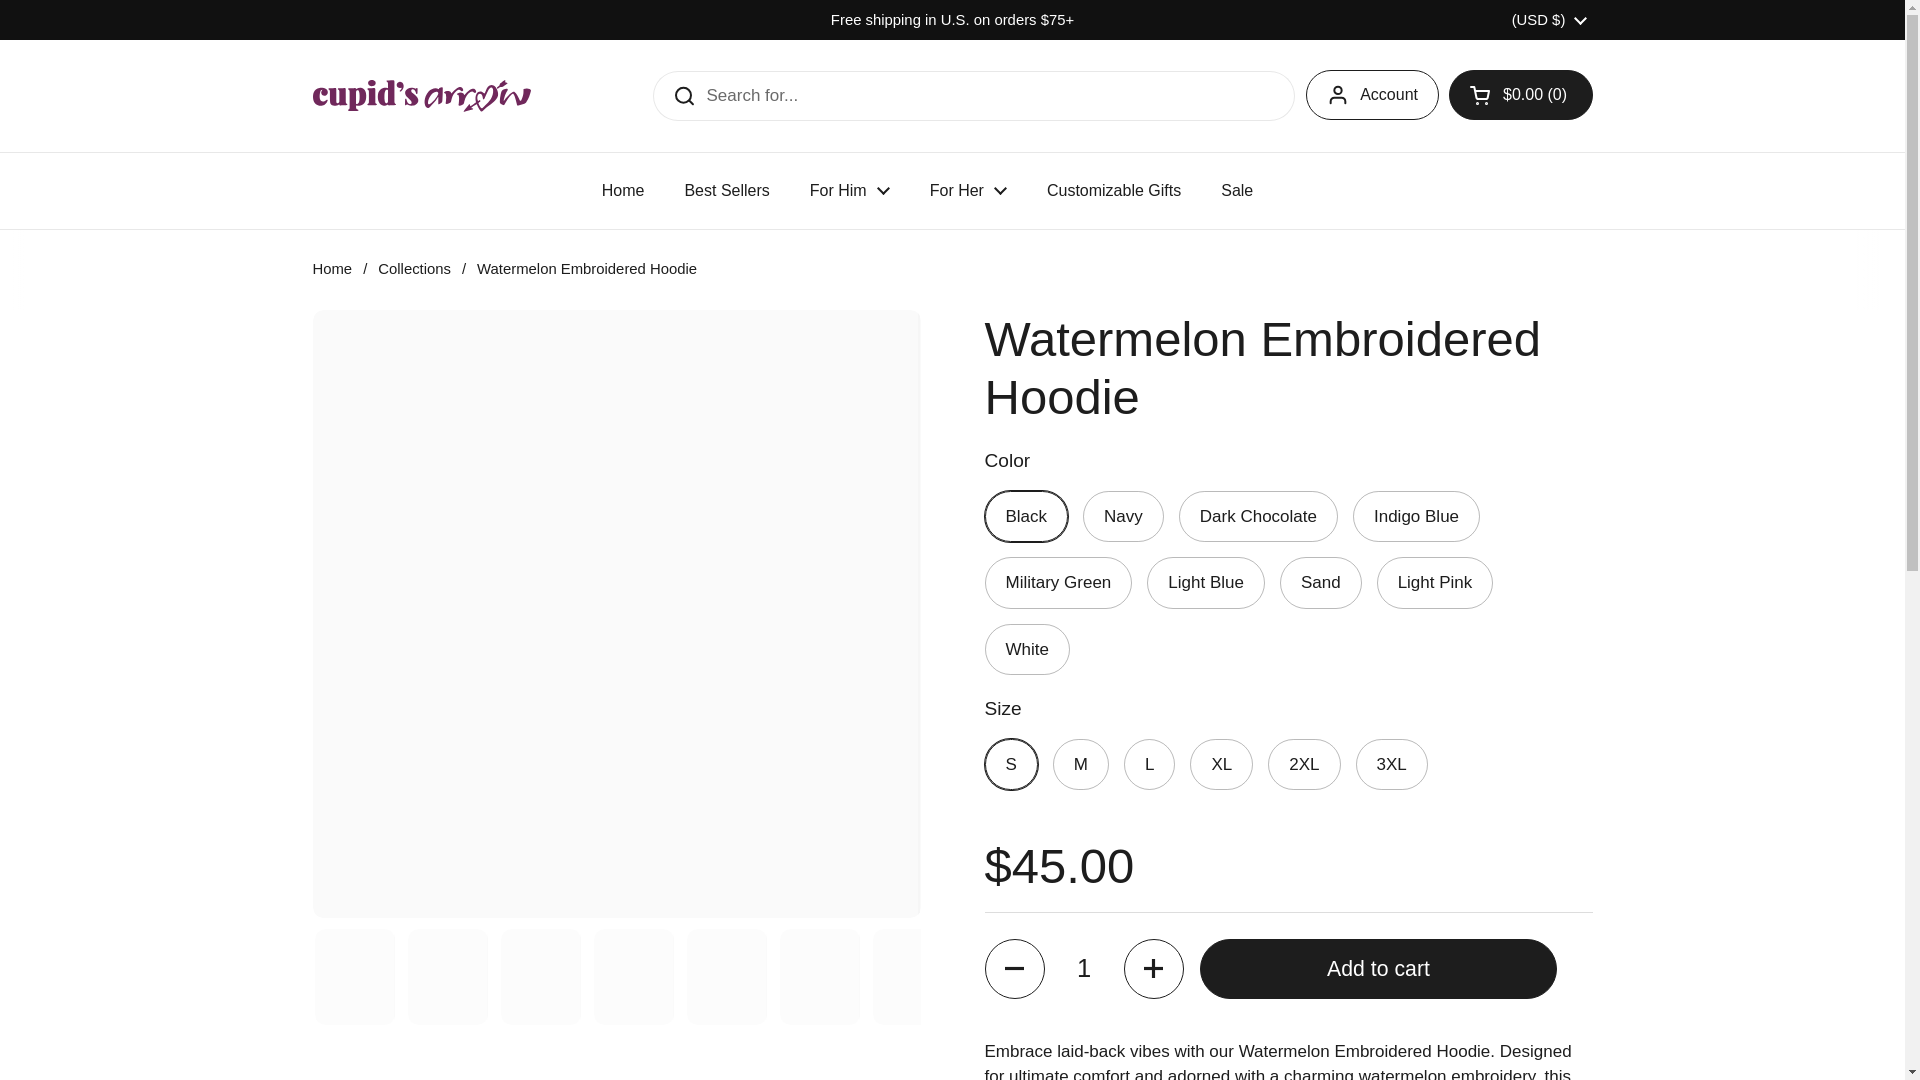 This screenshot has height=1080, width=1920. What do you see at coordinates (850, 190) in the screenshot?
I see `For Him` at bounding box center [850, 190].